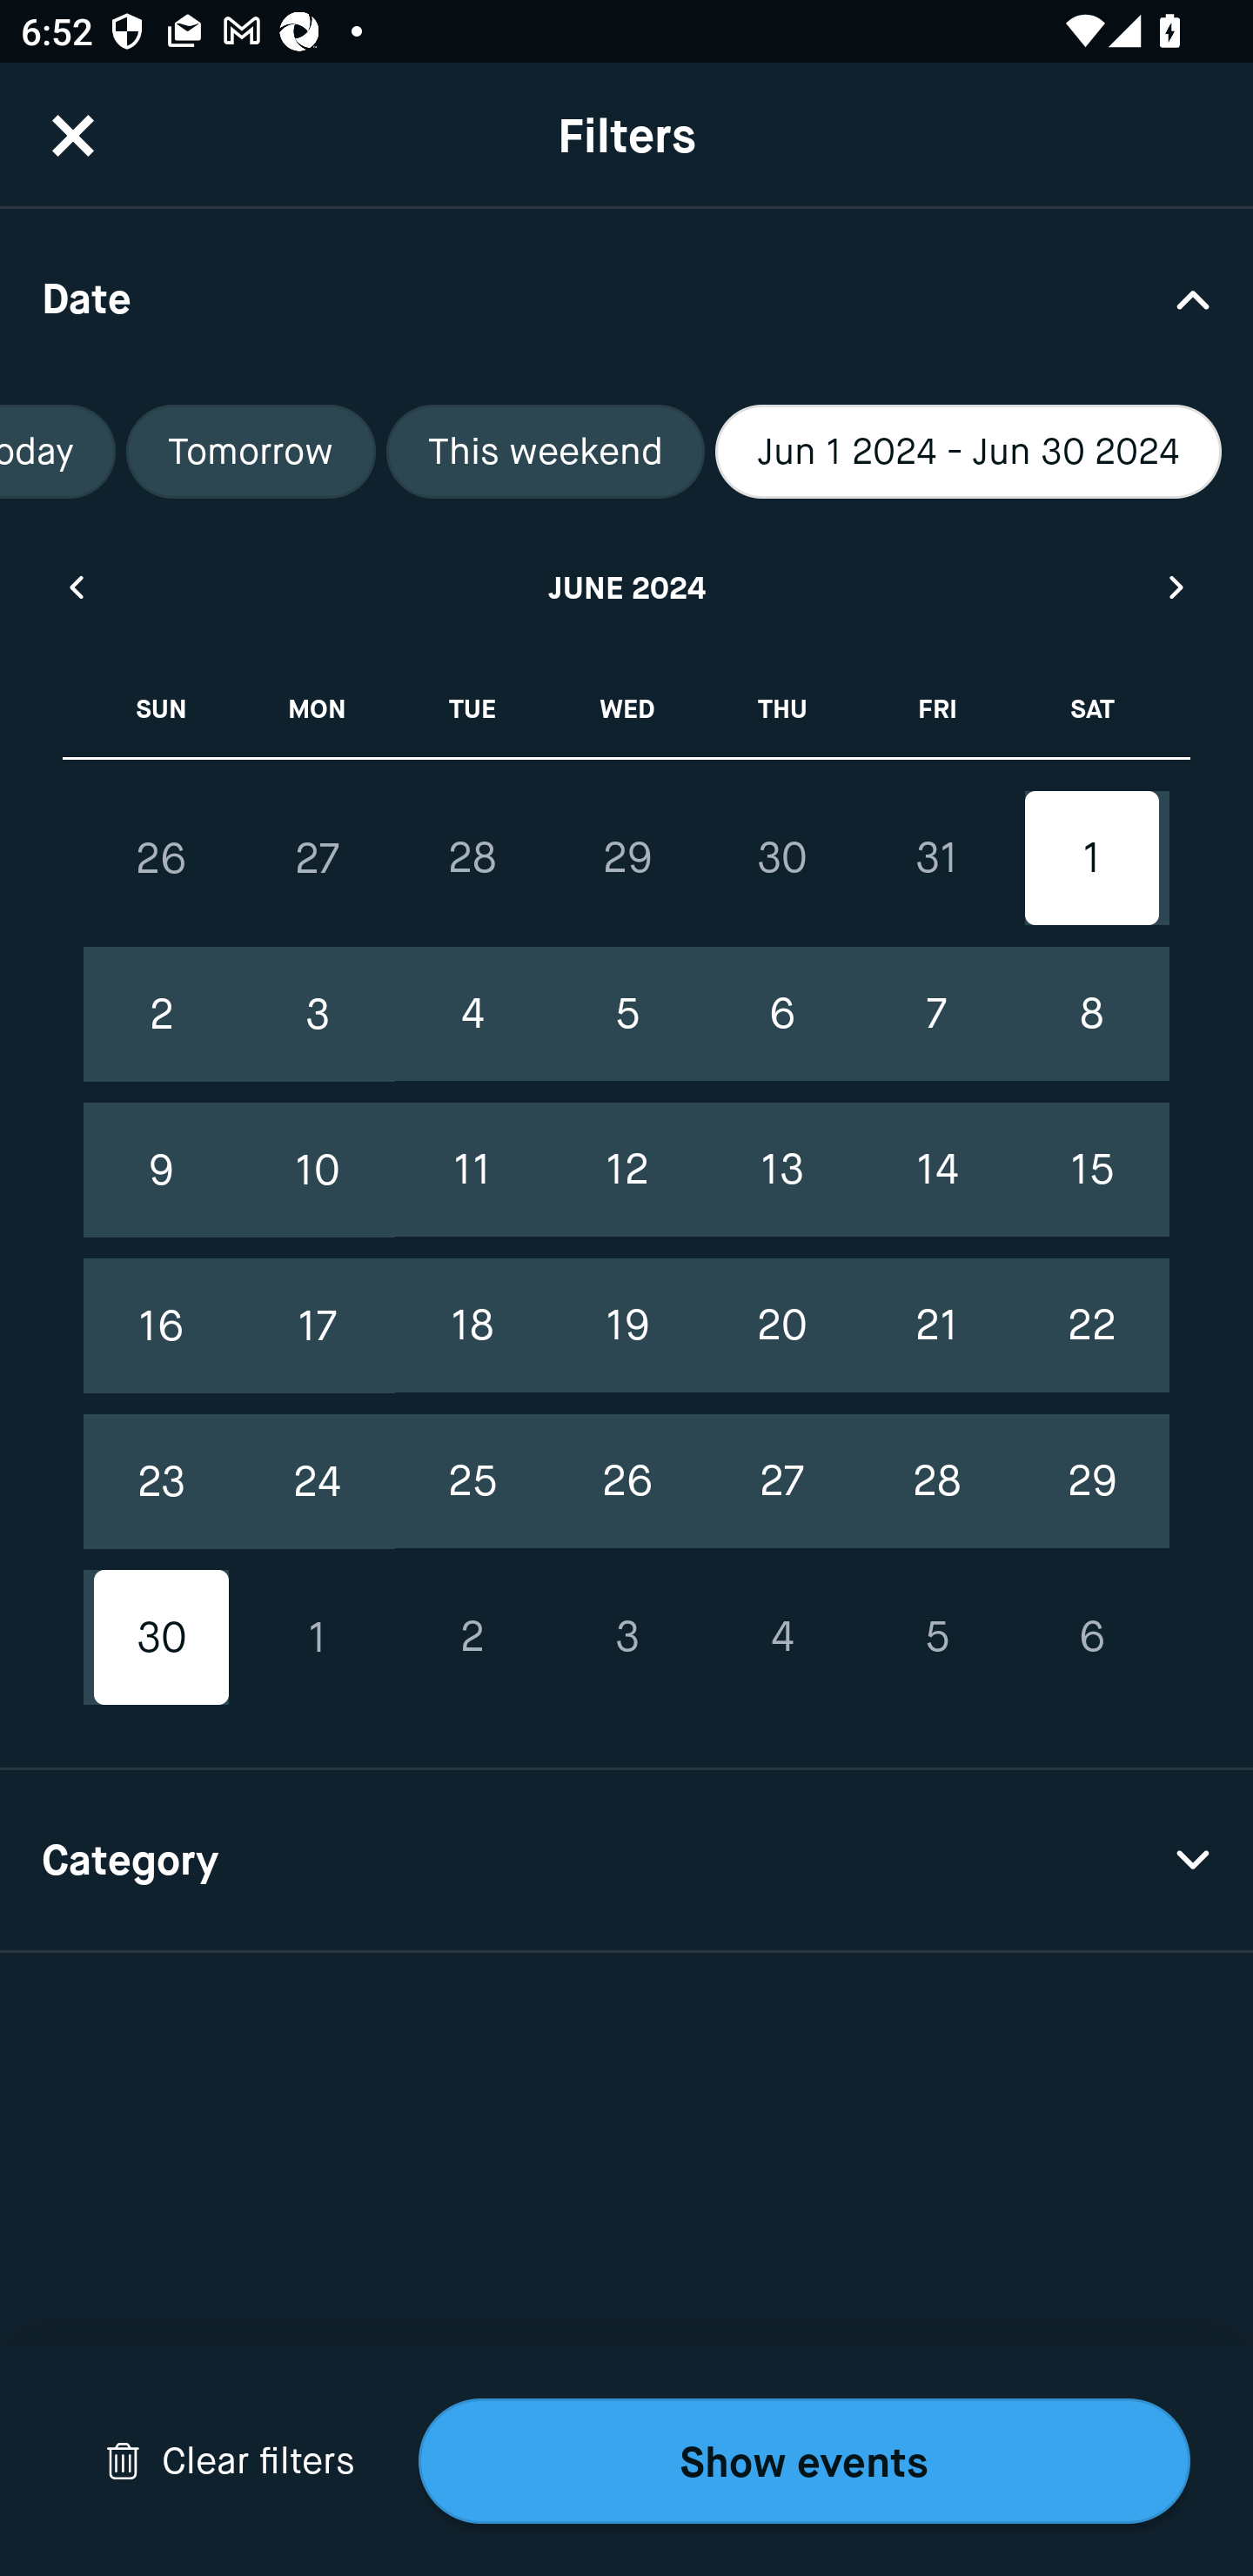  What do you see at coordinates (317, 858) in the screenshot?
I see `27` at bounding box center [317, 858].